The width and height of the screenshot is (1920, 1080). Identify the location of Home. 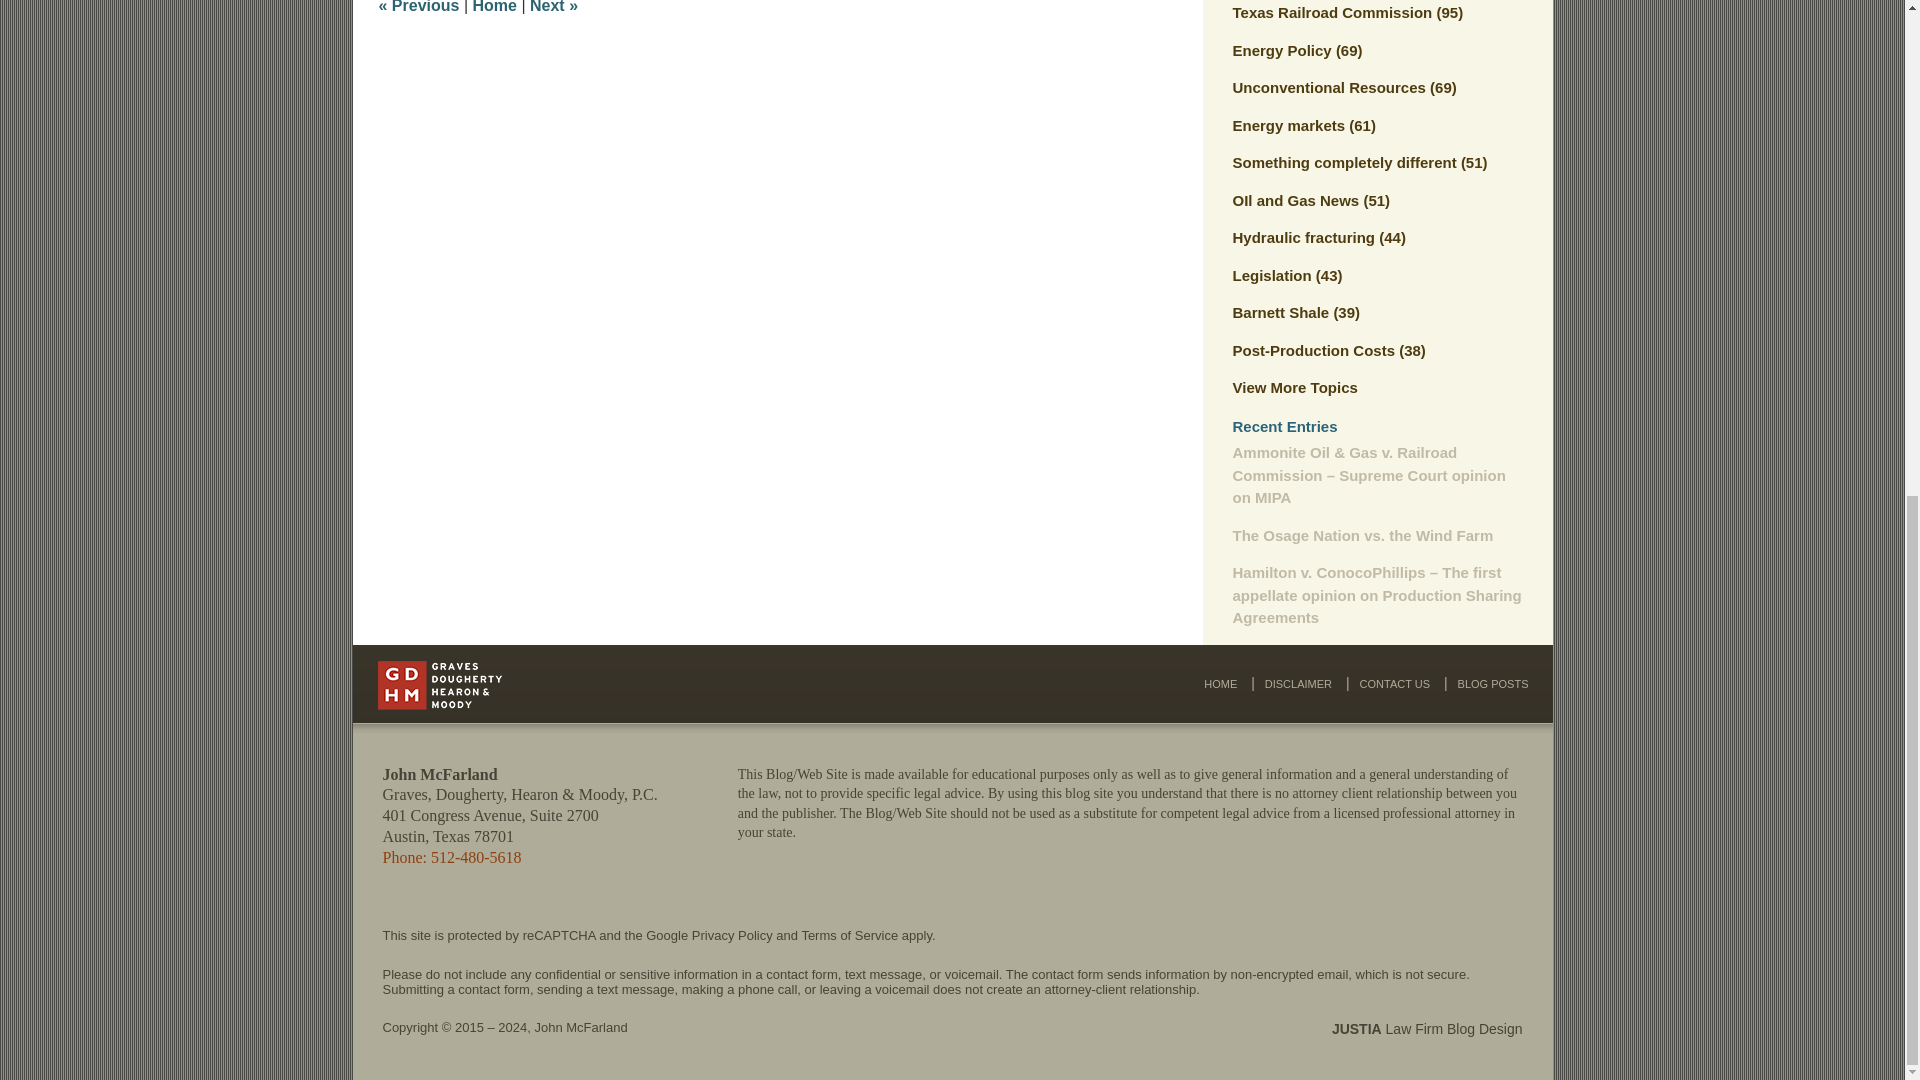
(494, 7).